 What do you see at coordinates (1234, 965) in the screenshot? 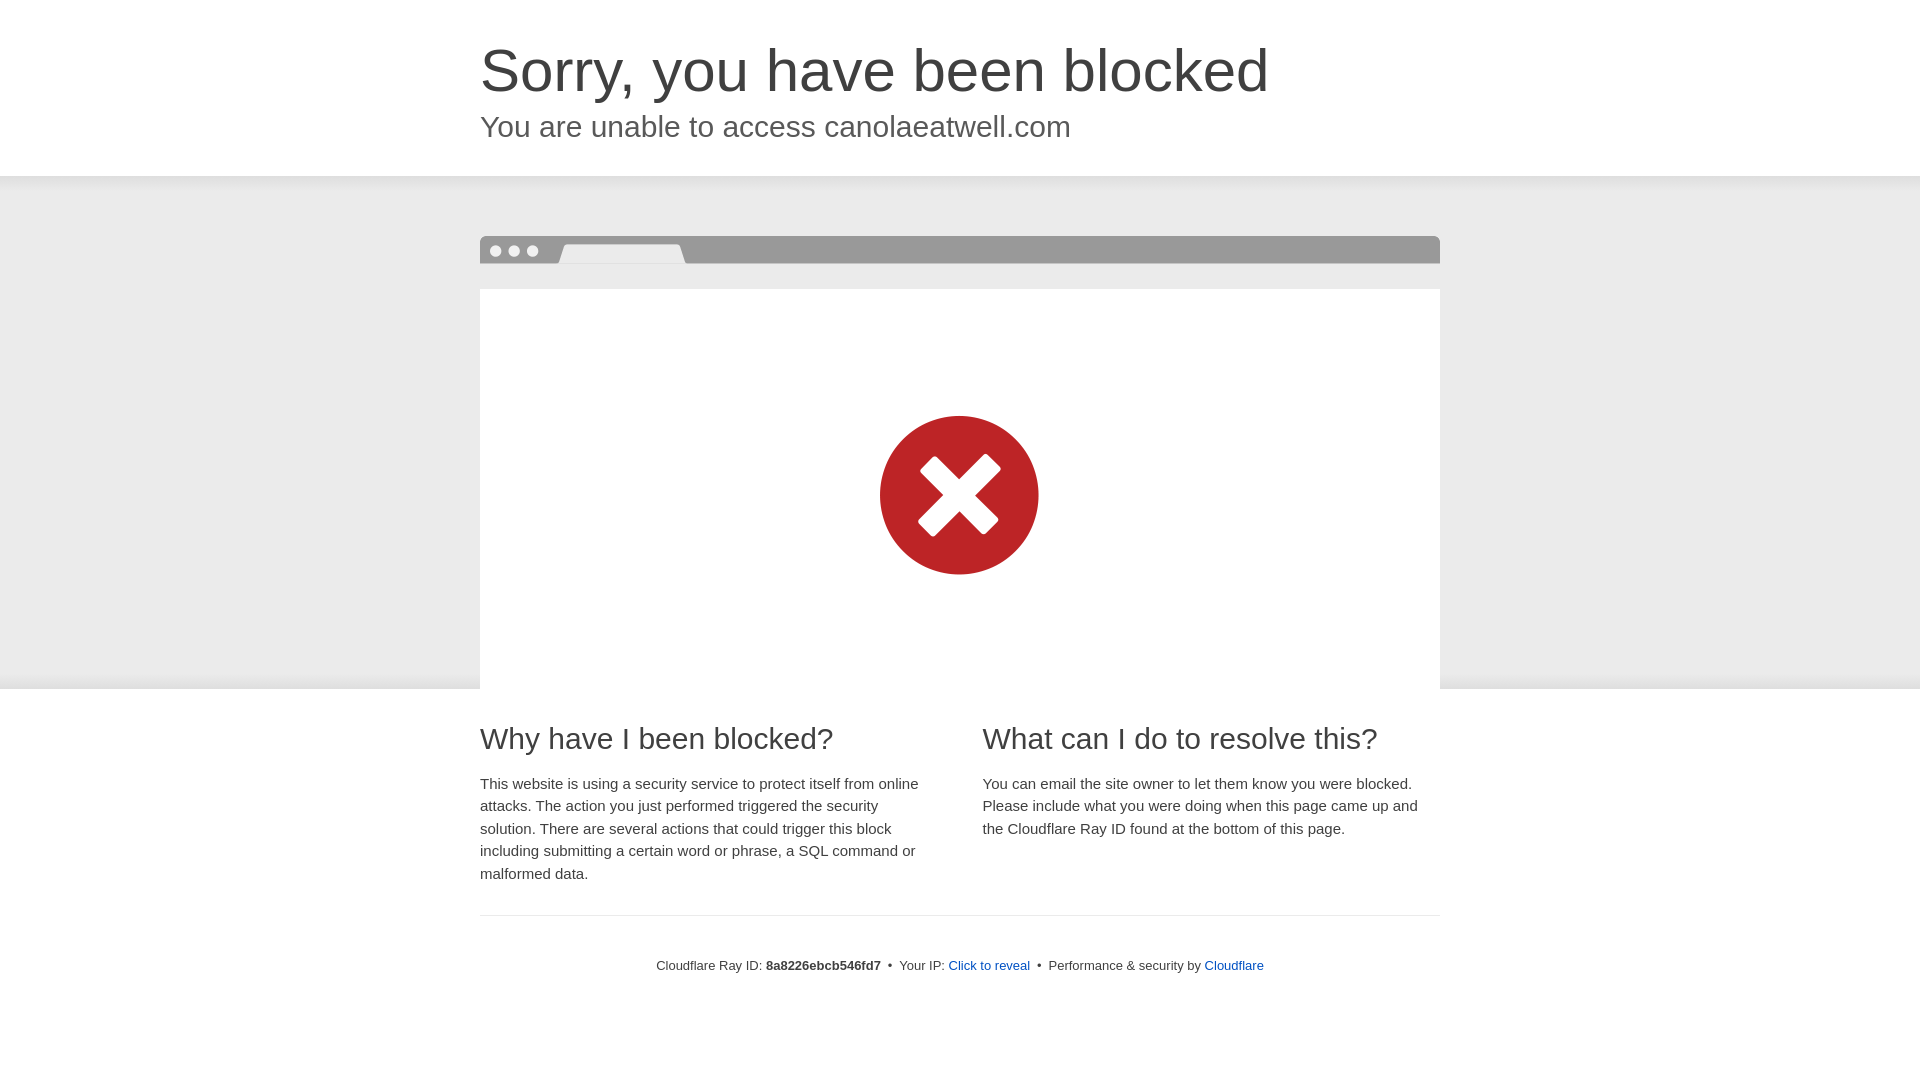
I see `Cloudflare` at bounding box center [1234, 965].